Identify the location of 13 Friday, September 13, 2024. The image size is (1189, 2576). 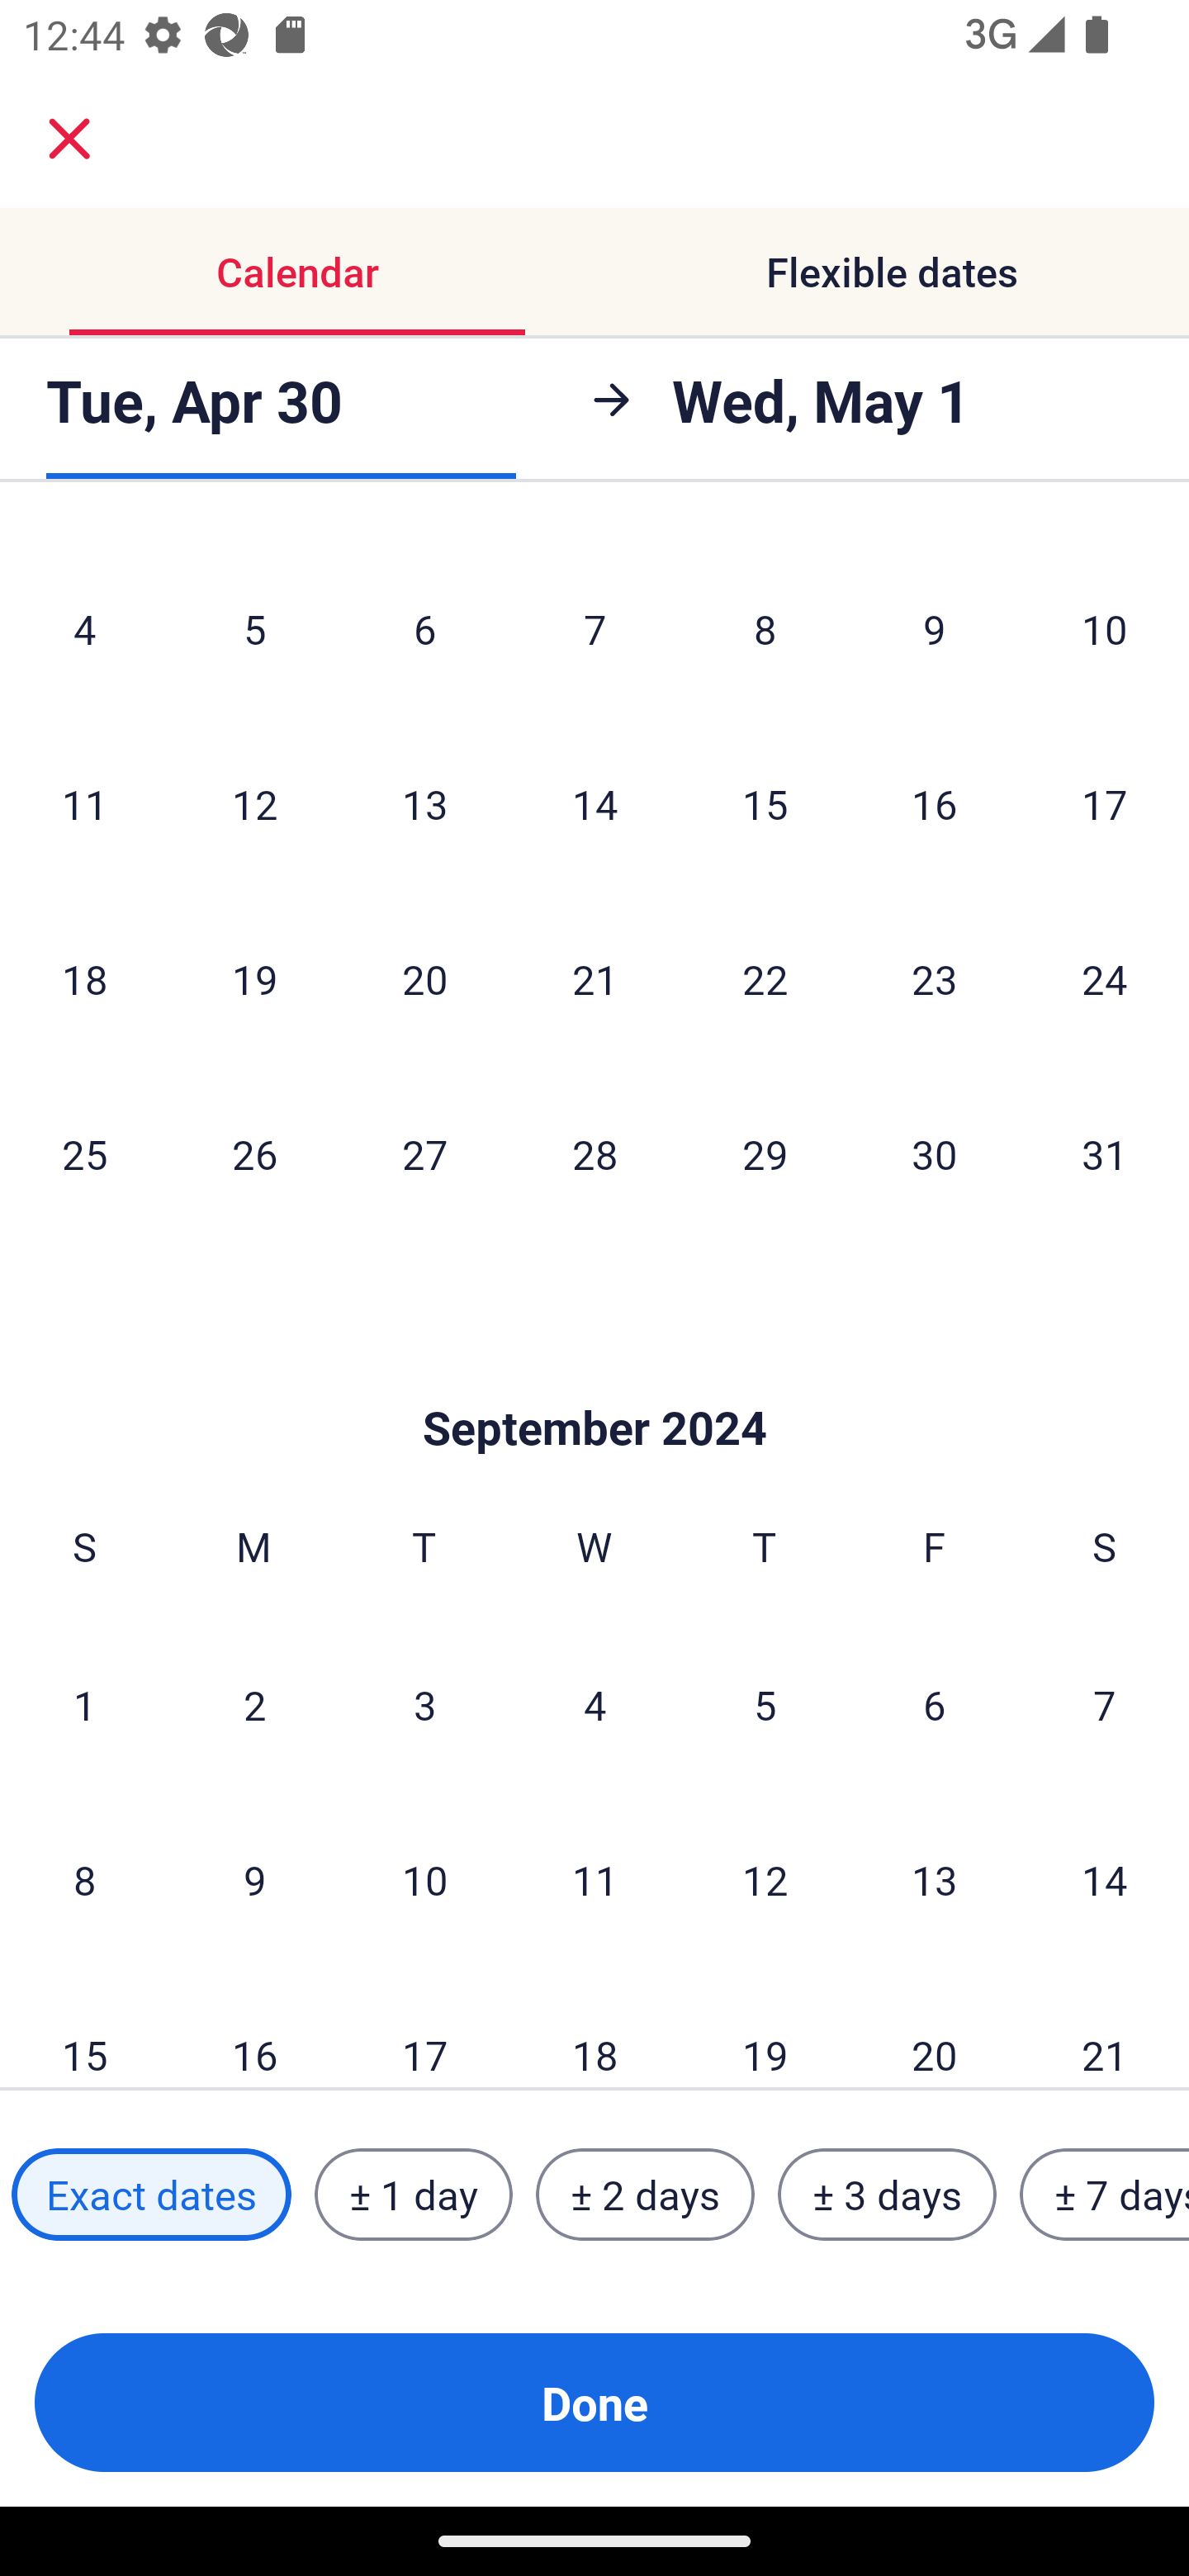
(935, 1879).